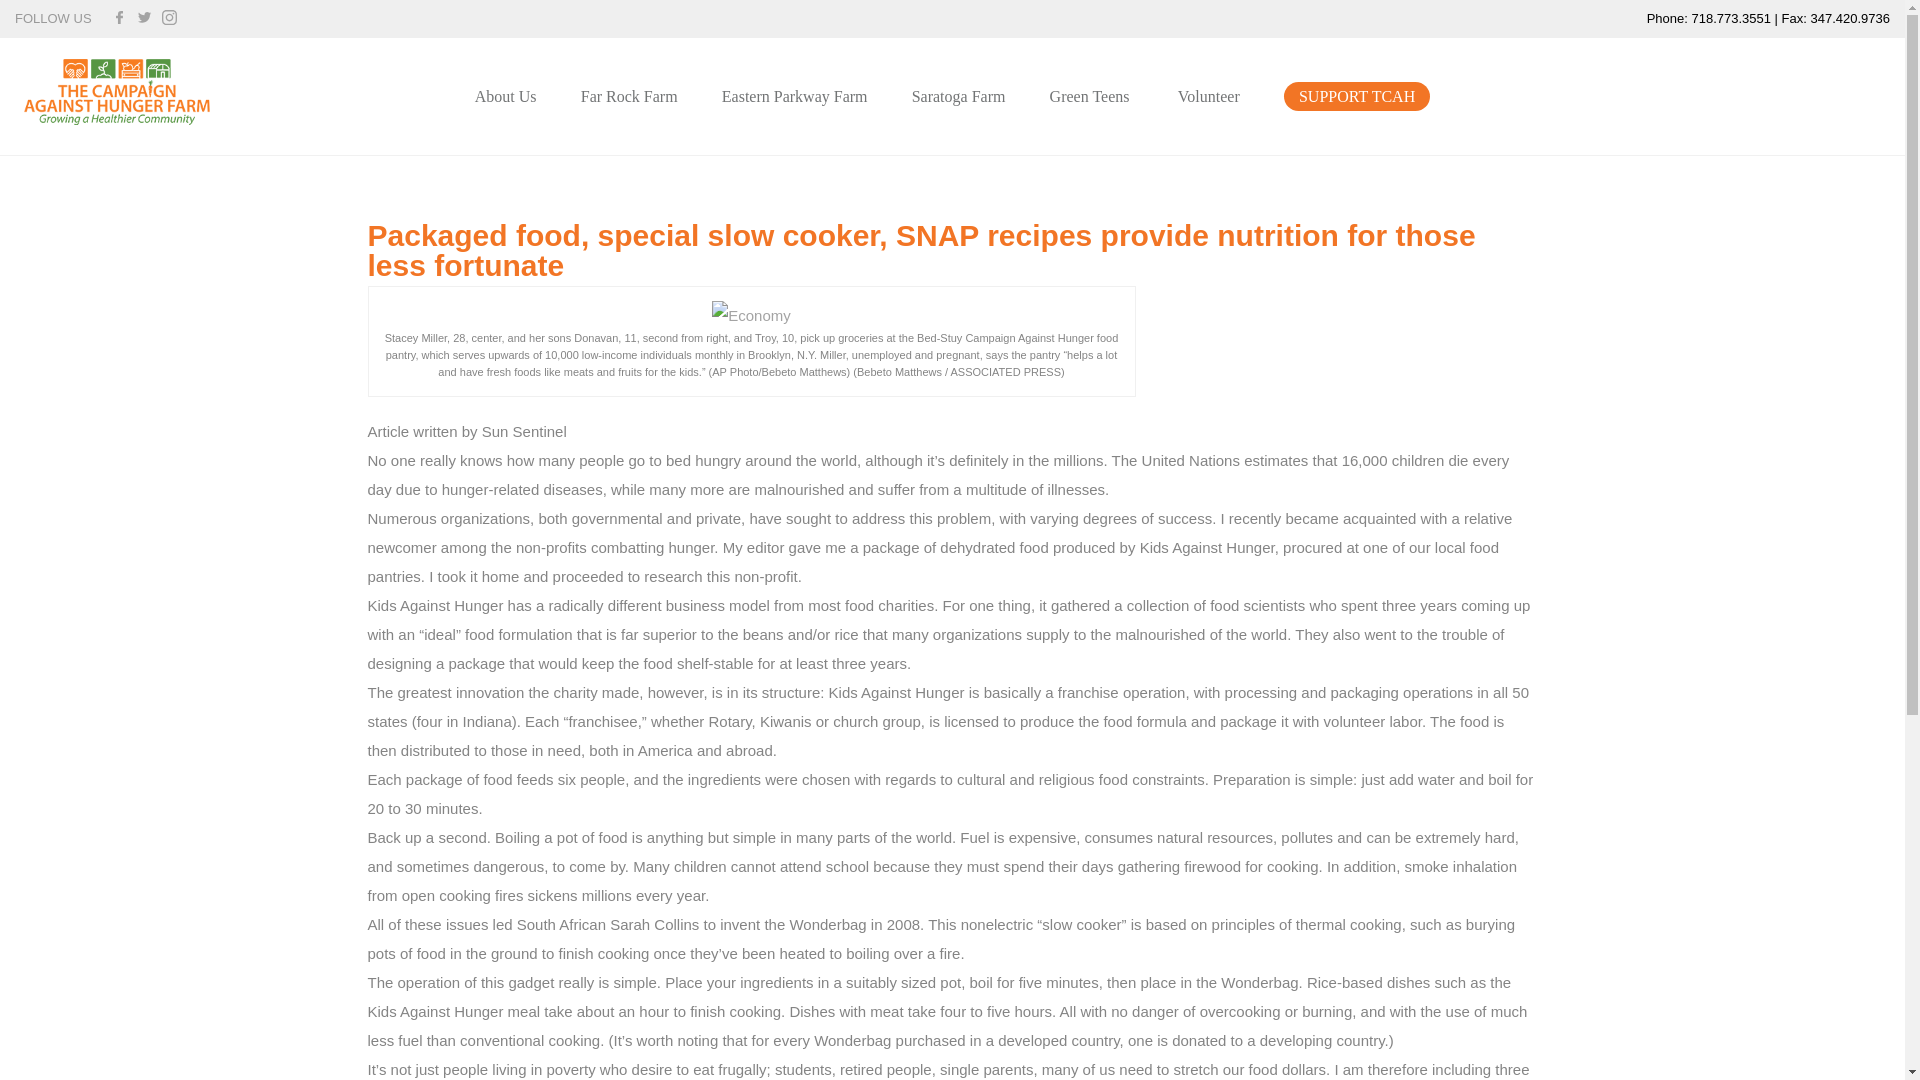  Describe the element at coordinates (752, 316) in the screenshot. I see `Economy` at that location.